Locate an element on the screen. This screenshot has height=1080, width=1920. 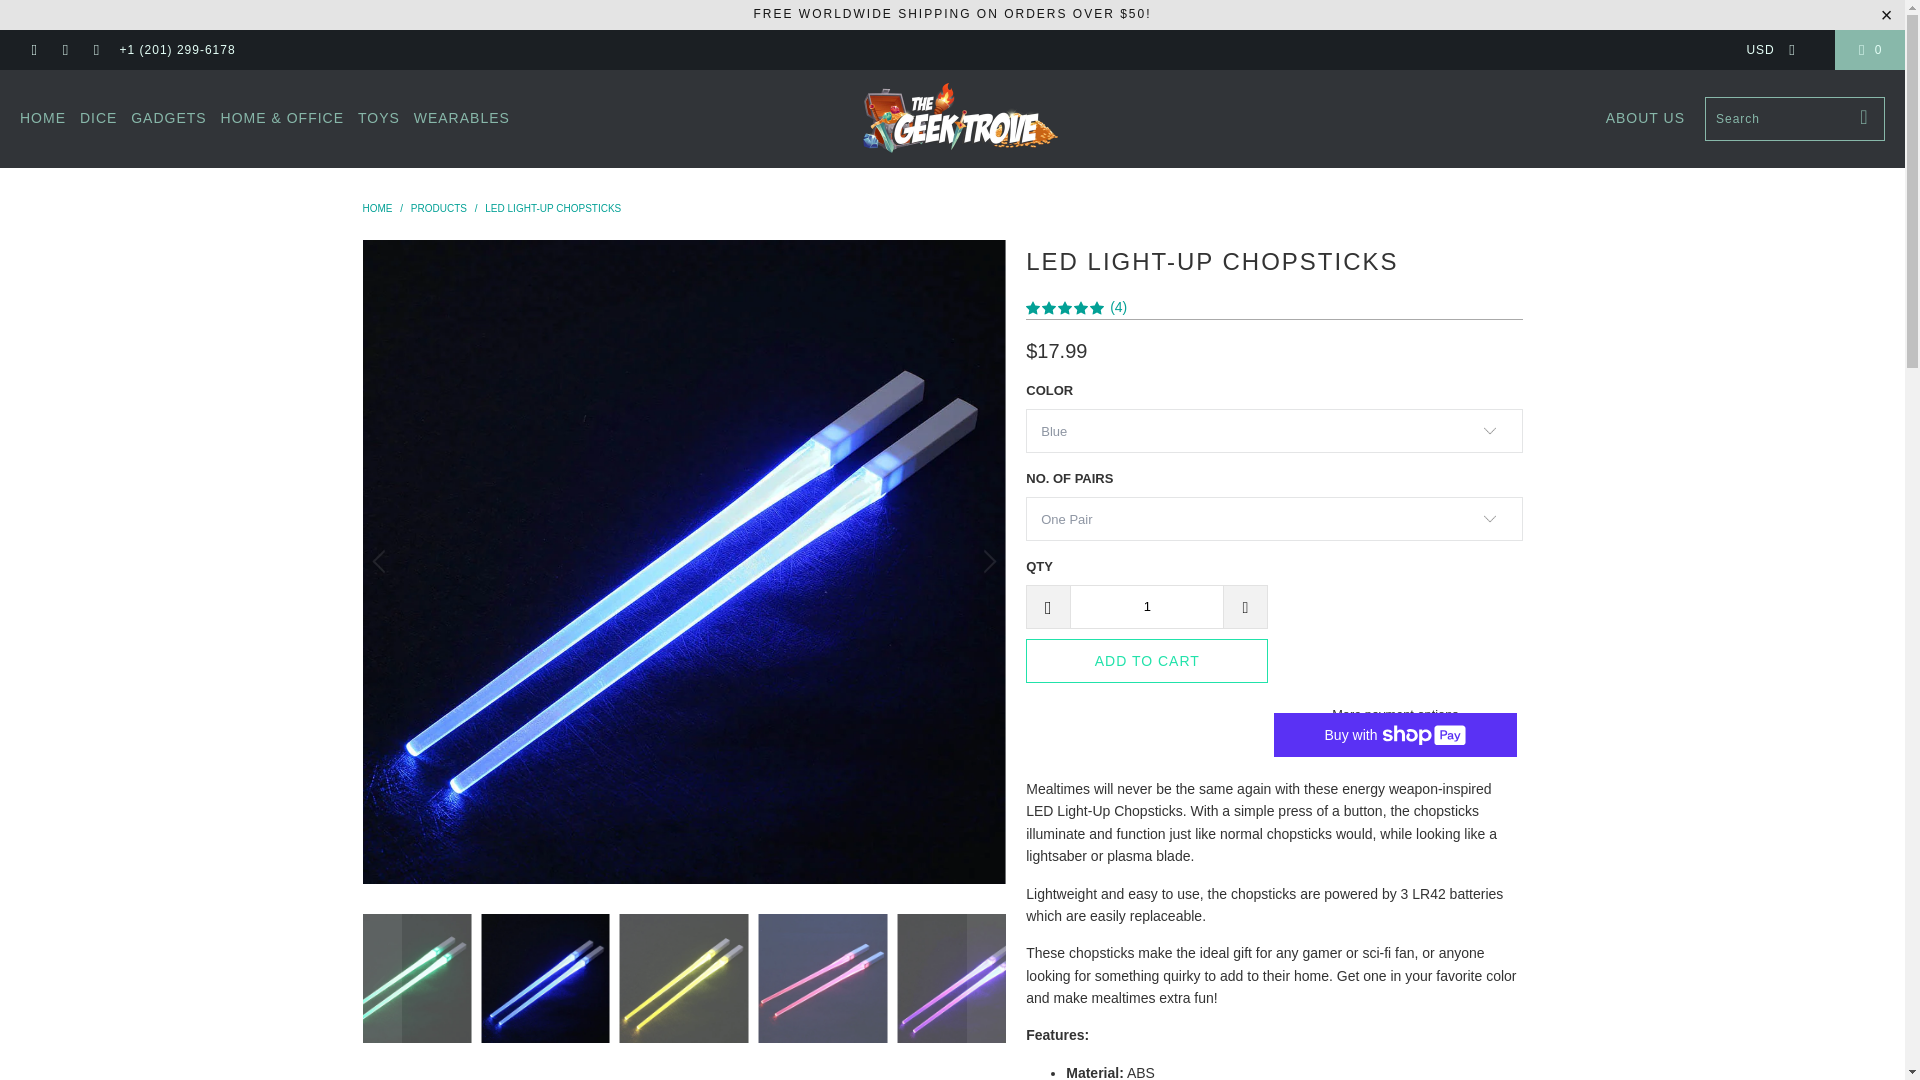
The Geek Trove is located at coordinates (958, 118).